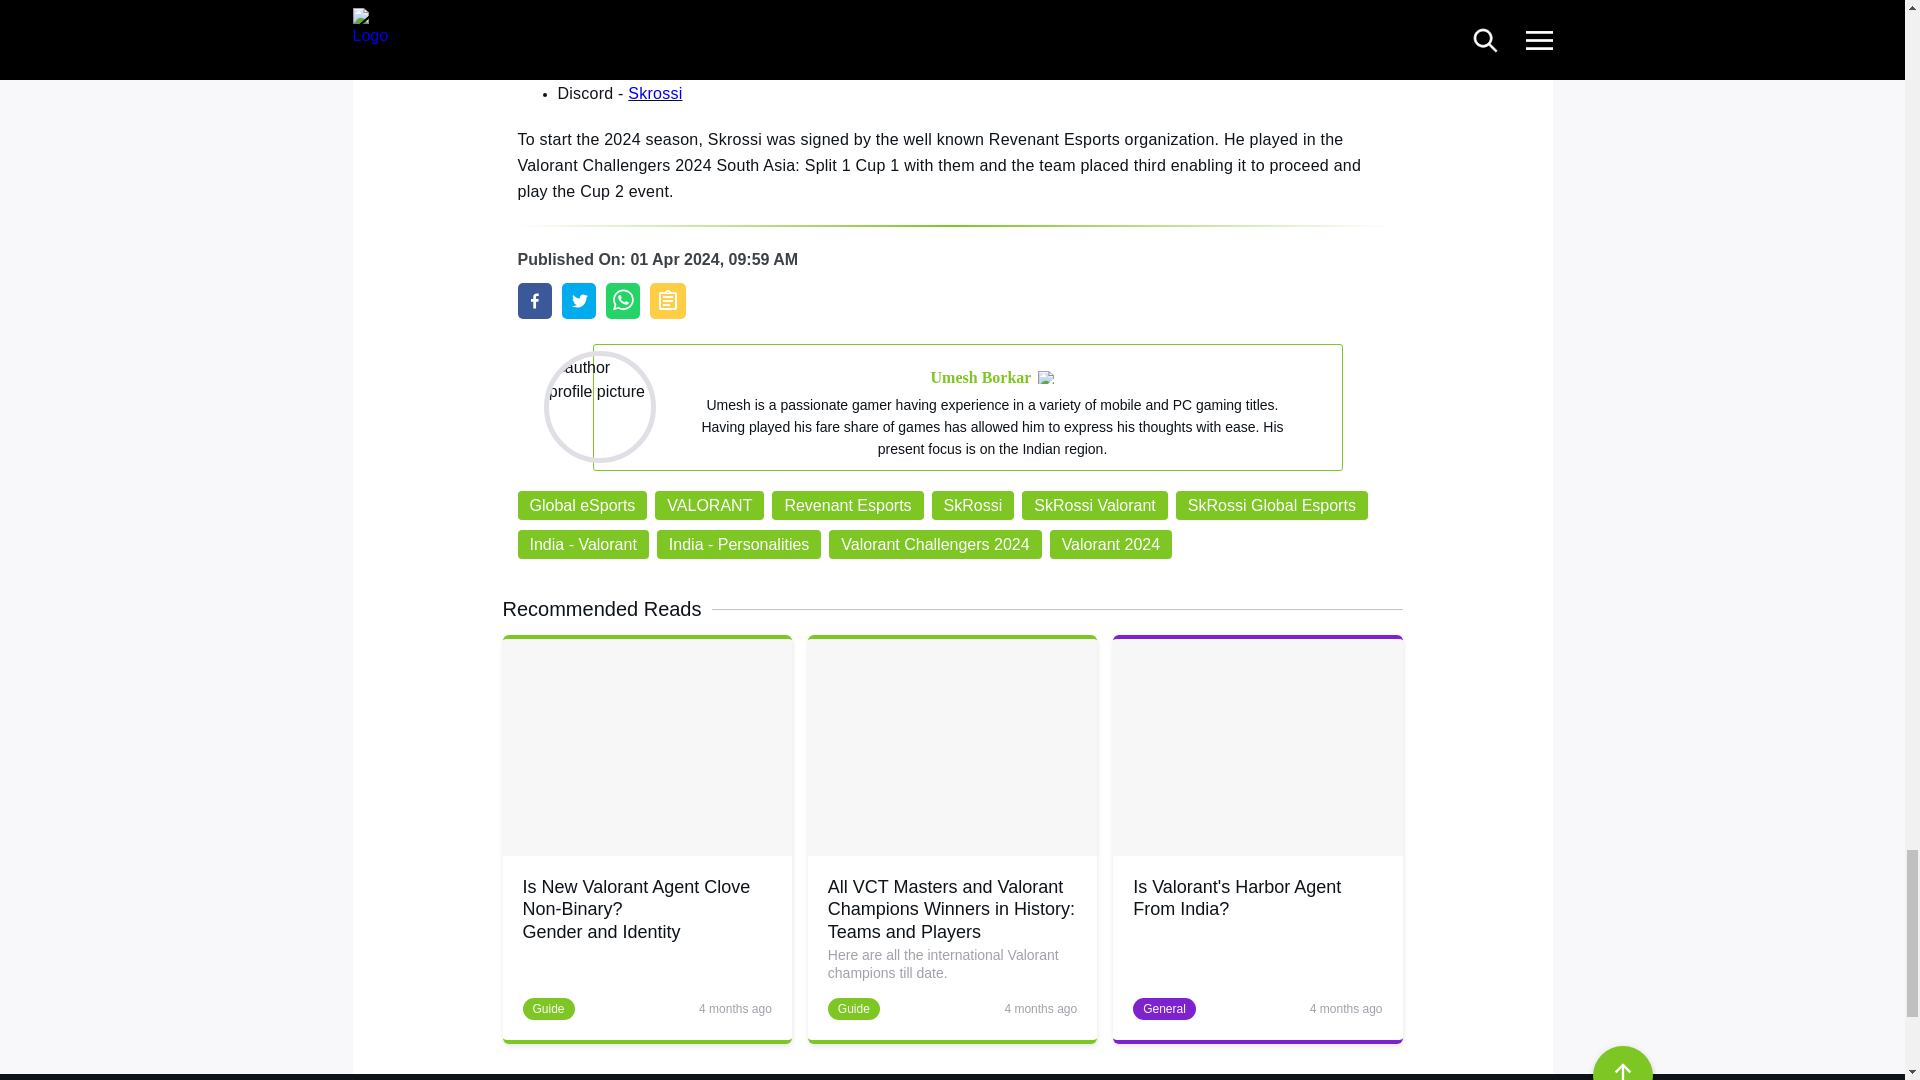 This screenshot has width=1920, height=1080. Describe the element at coordinates (709, 505) in the screenshot. I see `VALORANT` at that location.